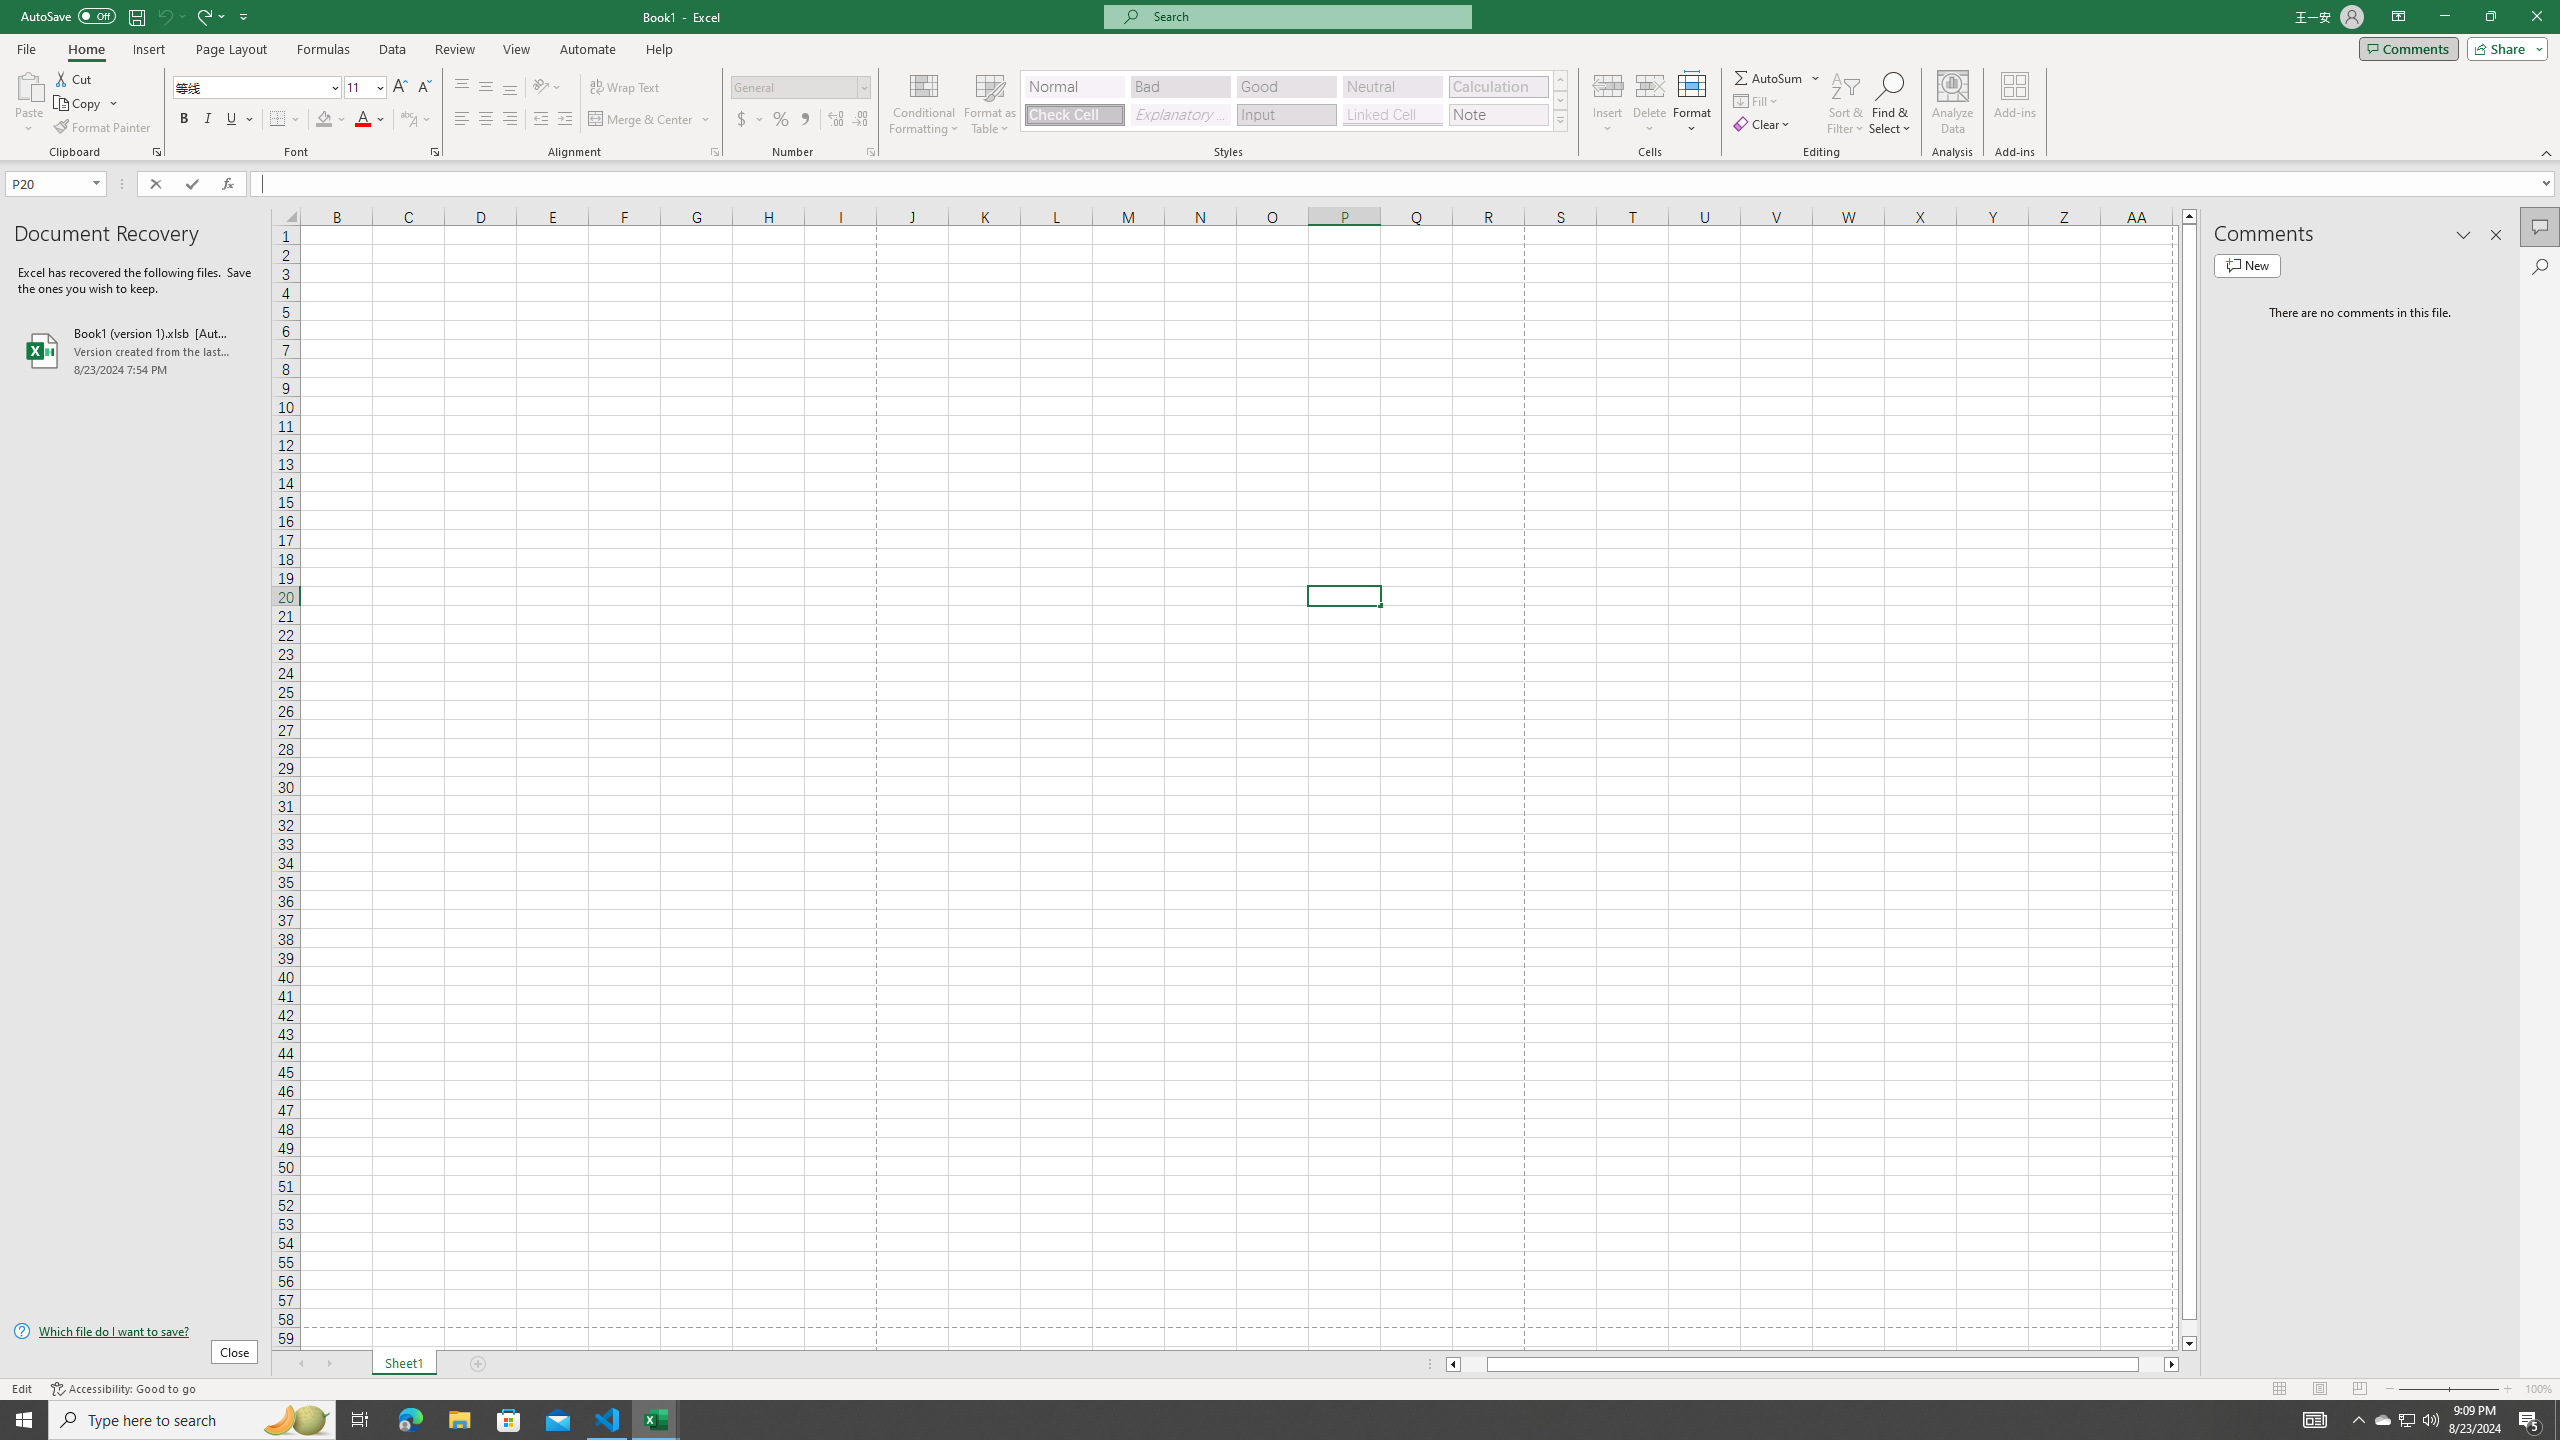  Describe the element at coordinates (392, 49) in the screenshot. I see `Data` at that location.